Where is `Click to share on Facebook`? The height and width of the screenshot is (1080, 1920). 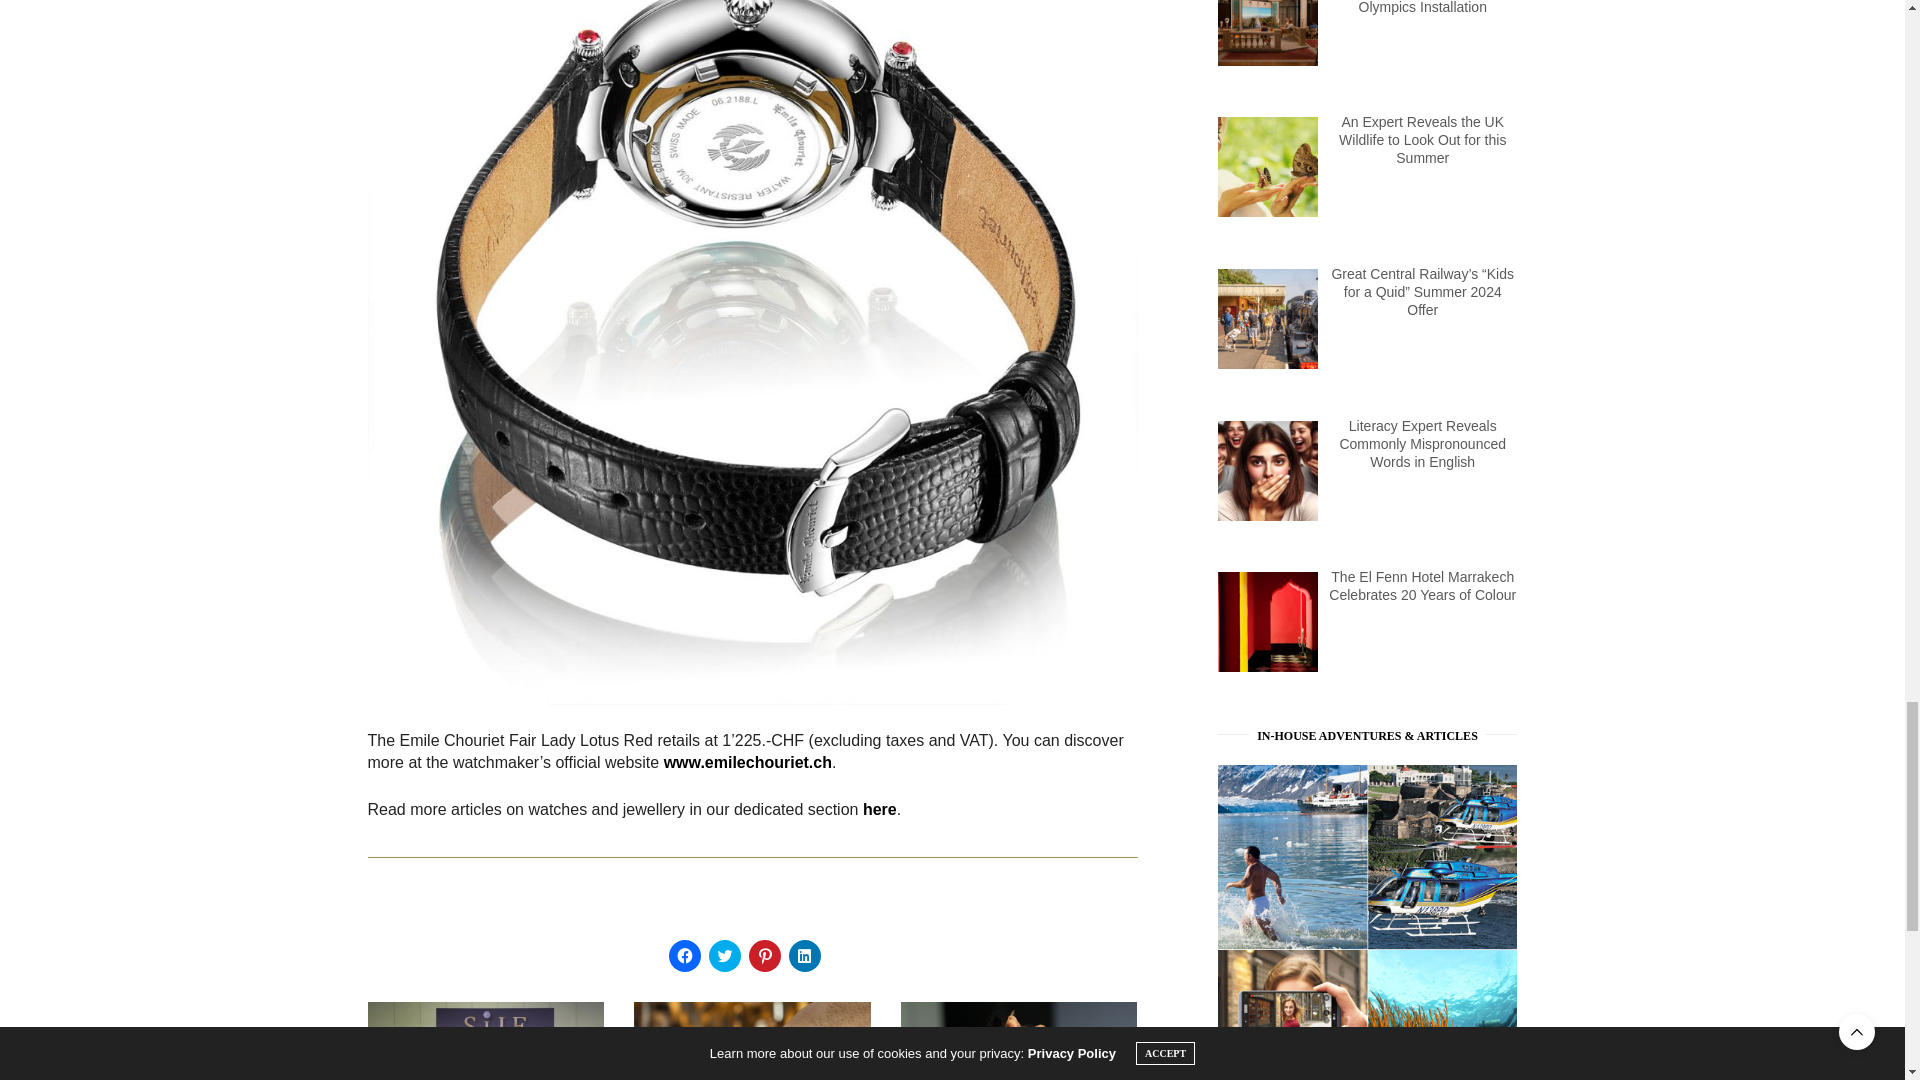 Click to share on Facebook is located at coordinates (684, 956).